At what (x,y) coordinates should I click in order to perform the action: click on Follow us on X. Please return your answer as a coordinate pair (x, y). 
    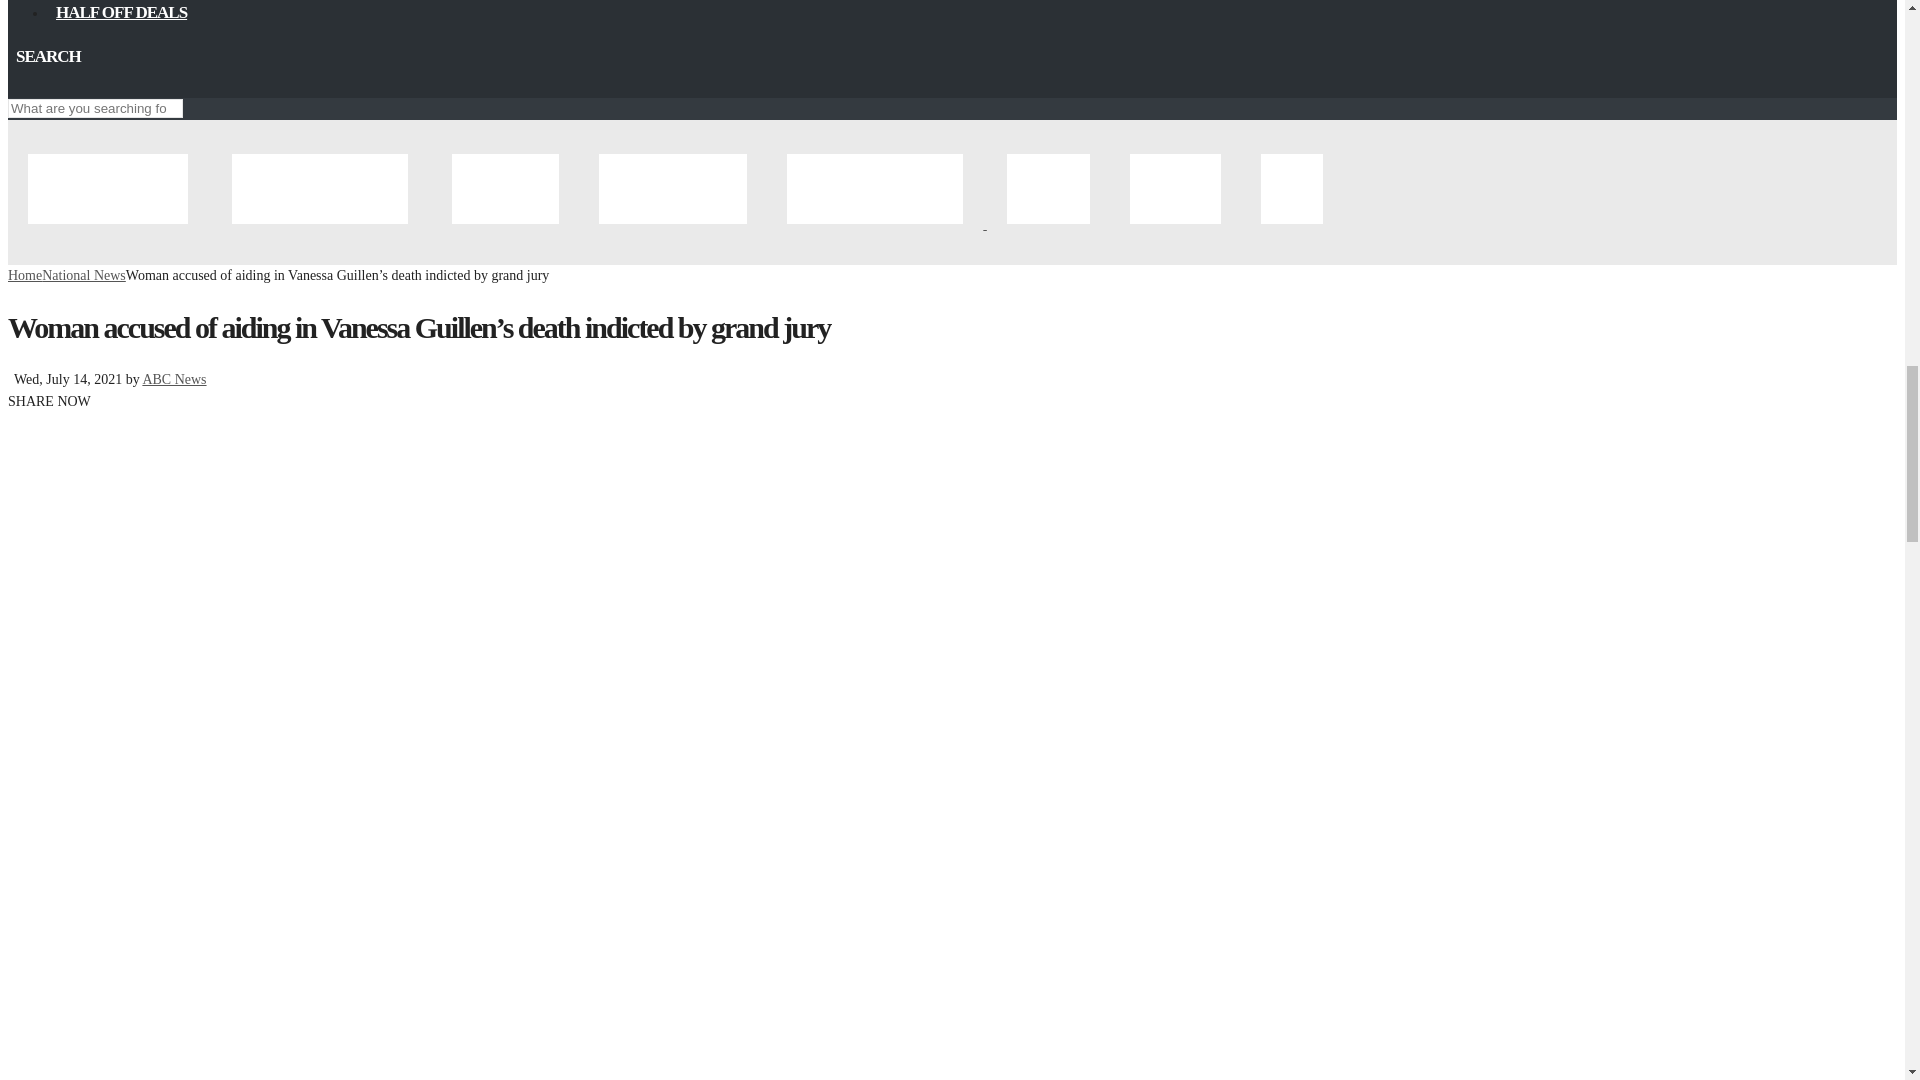
    Looking at the image, I should click on (32, 85).